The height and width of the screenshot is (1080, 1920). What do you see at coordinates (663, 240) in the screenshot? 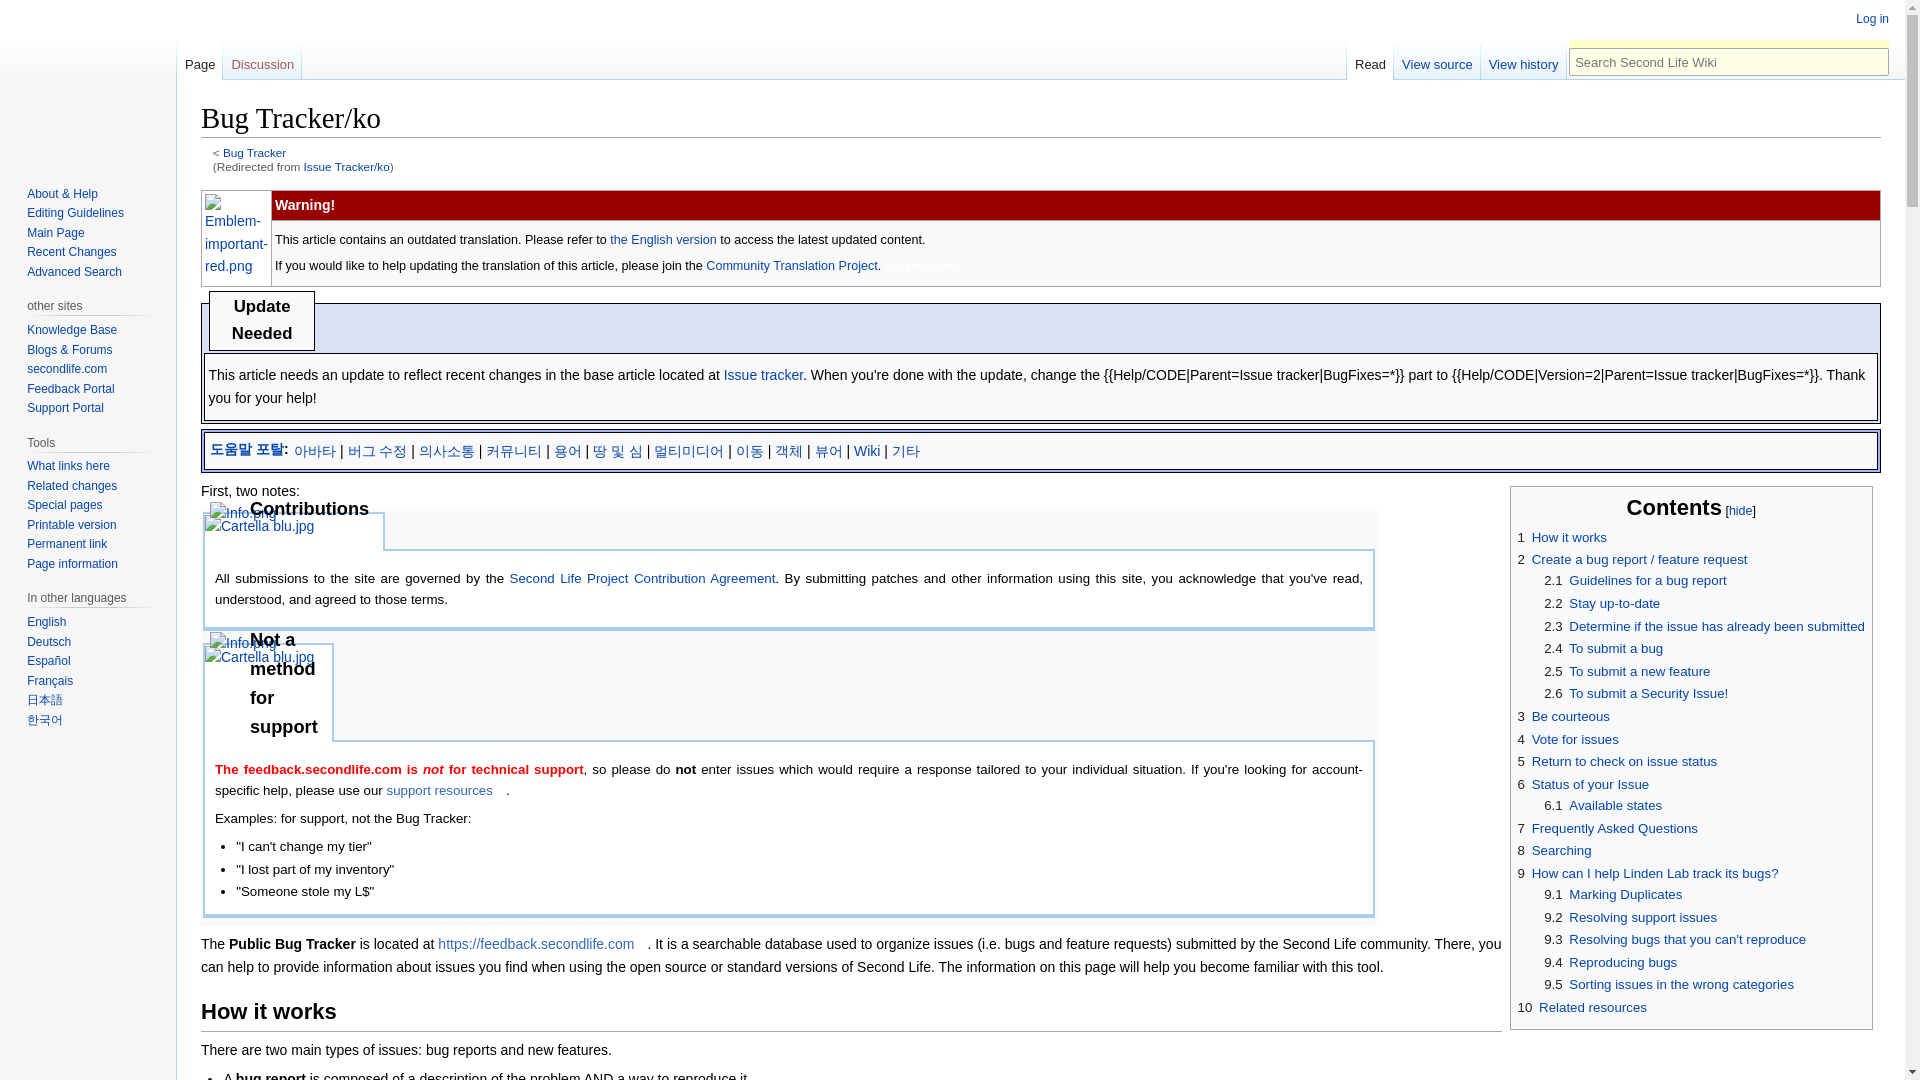
I see `Bug Tracker` at bounding box center [663, 240].